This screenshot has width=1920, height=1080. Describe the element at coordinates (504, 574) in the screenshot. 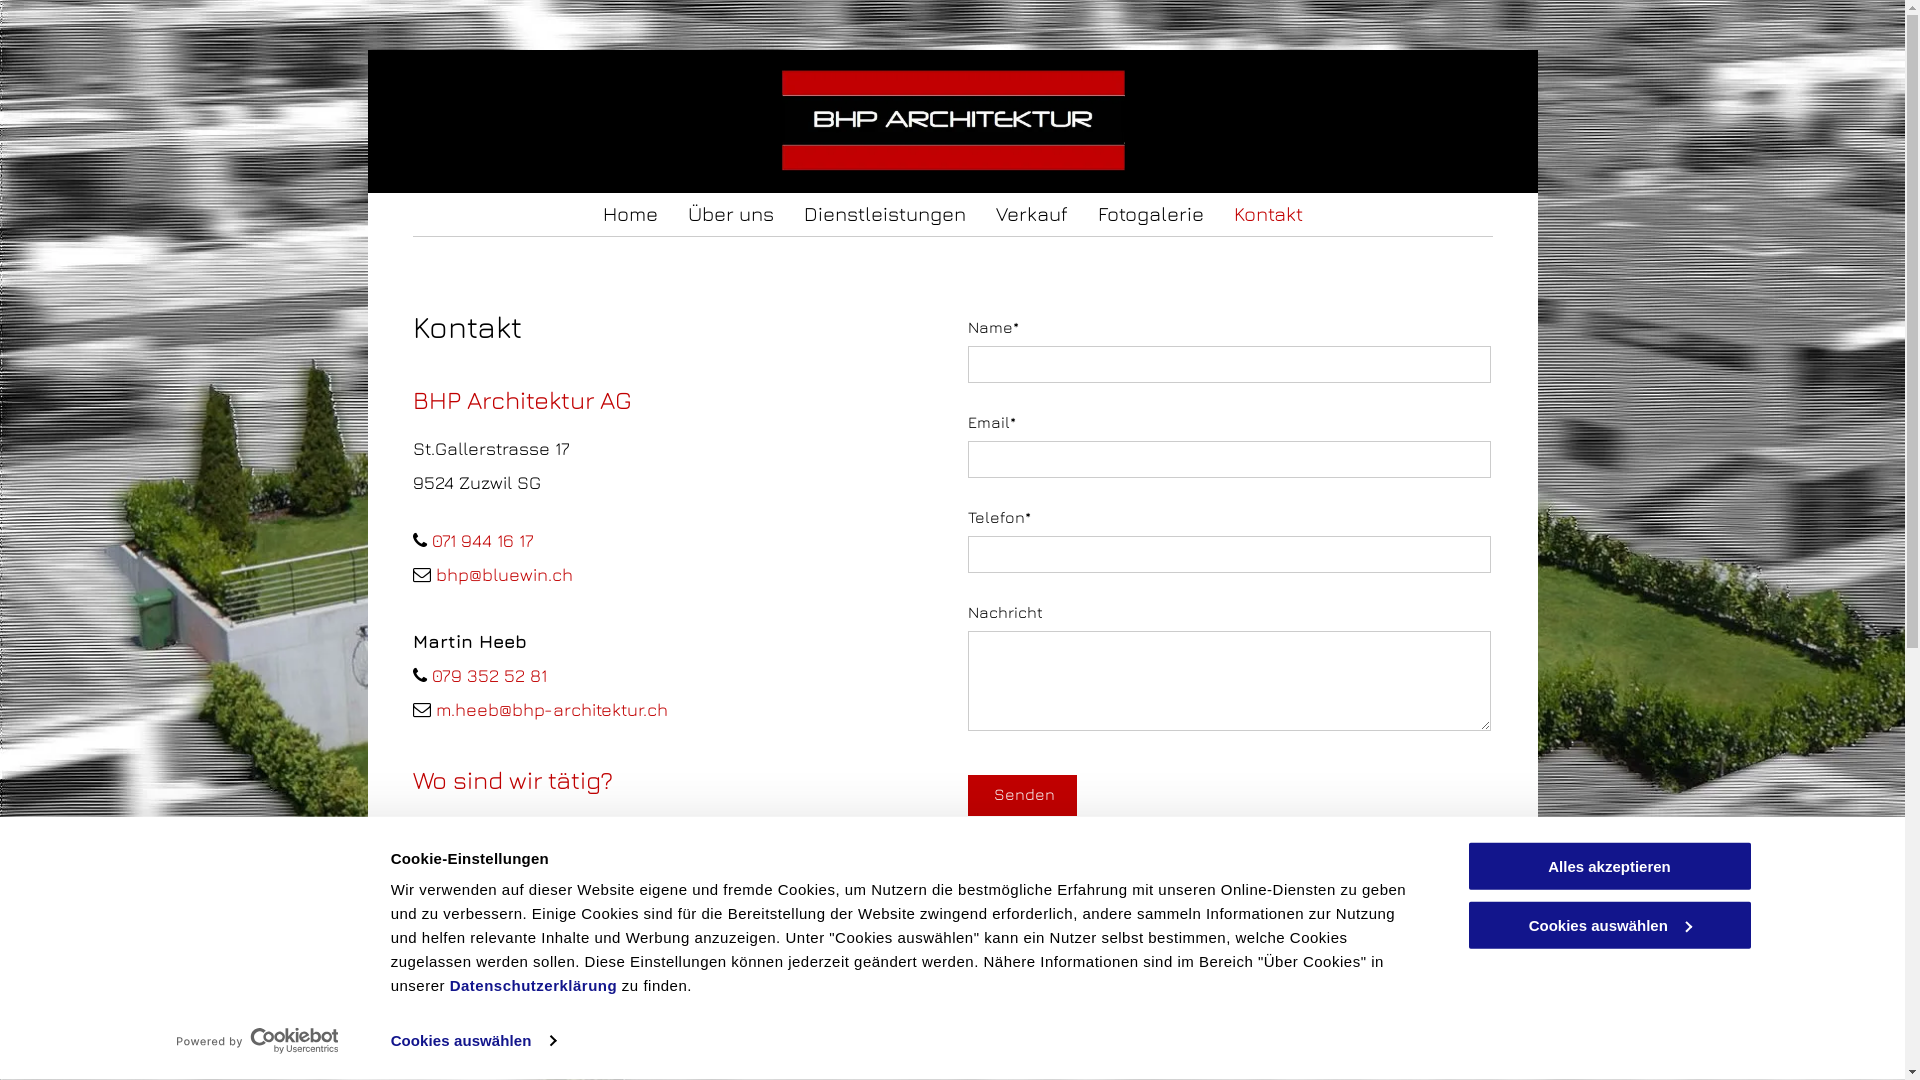

I see `bhp@bluewin.ch` at that location.